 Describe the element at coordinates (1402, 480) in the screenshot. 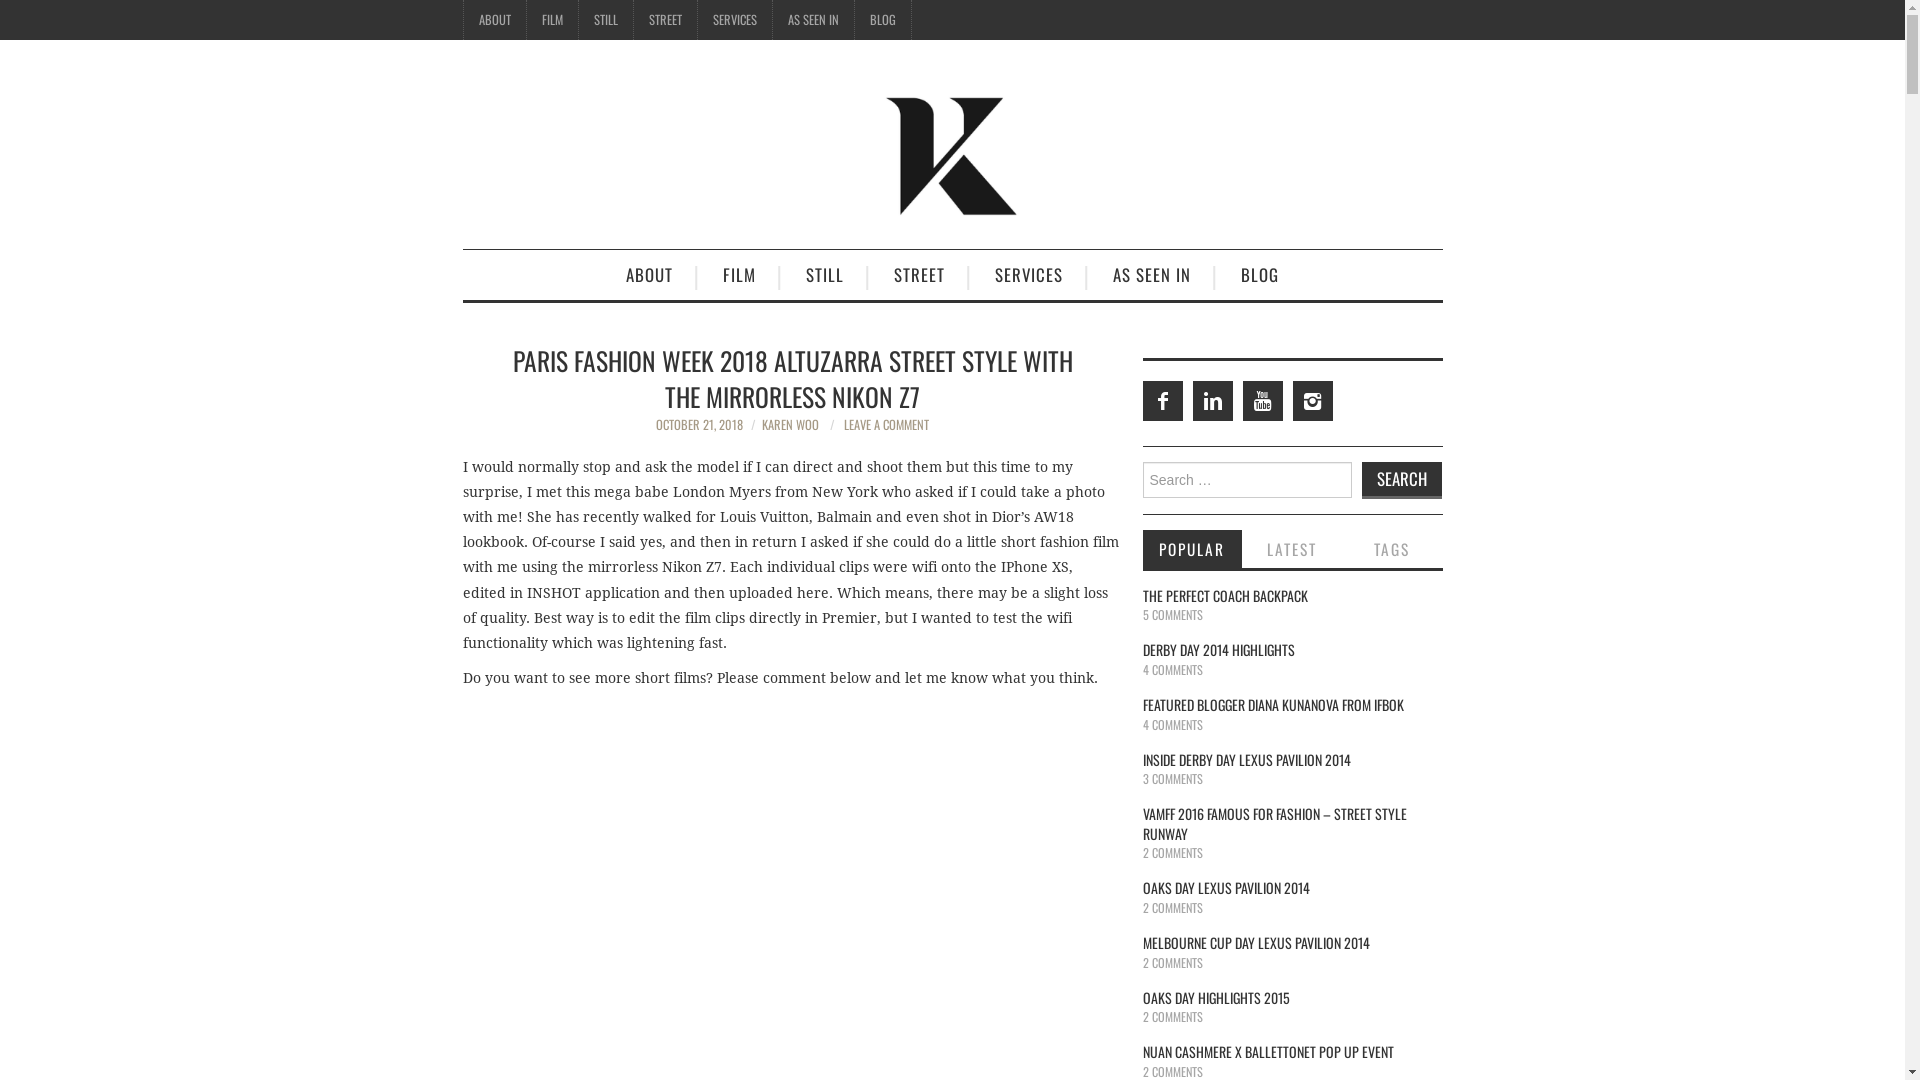

I see `Search` at that location.